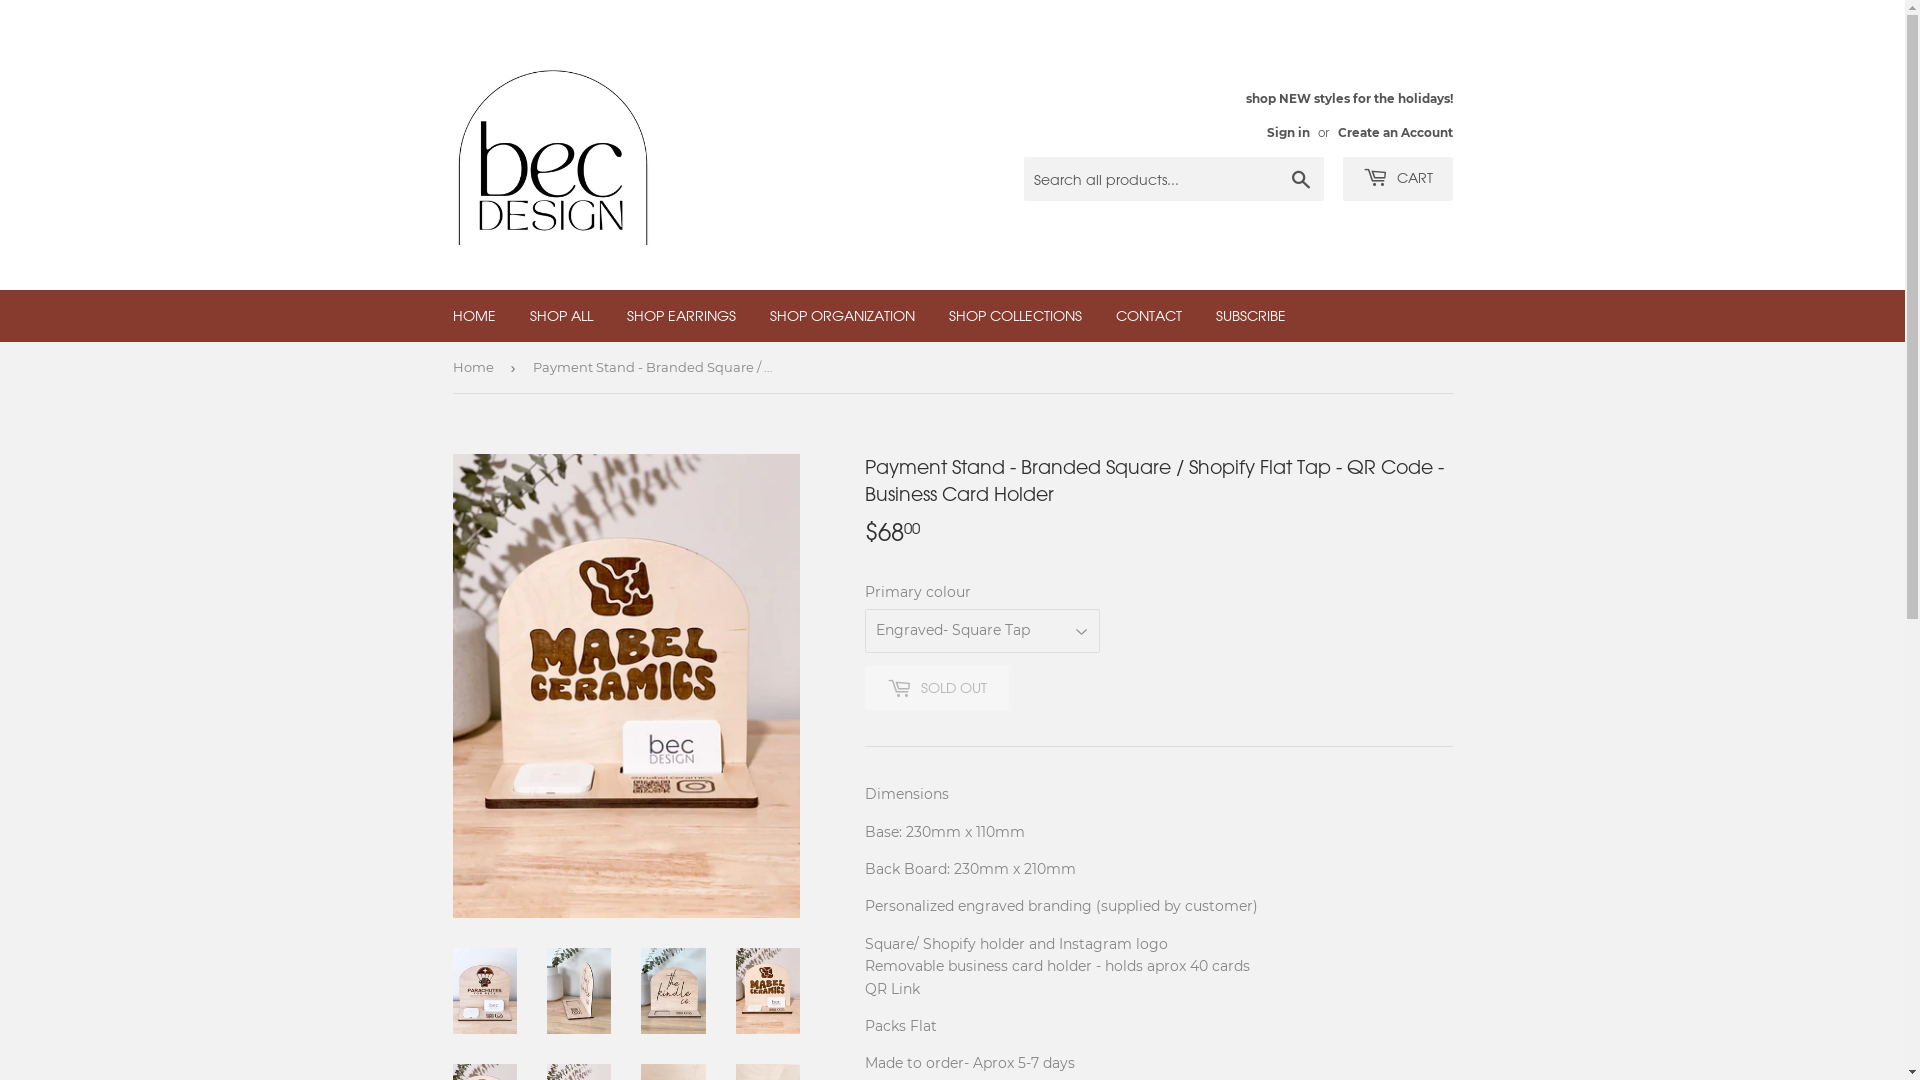 The height and width of the screenshot is (1080, 1920). What do you see at coordinates (560, 316) in the screenshot?
I see `SHOP ALL` at bounding box center [560, 316].